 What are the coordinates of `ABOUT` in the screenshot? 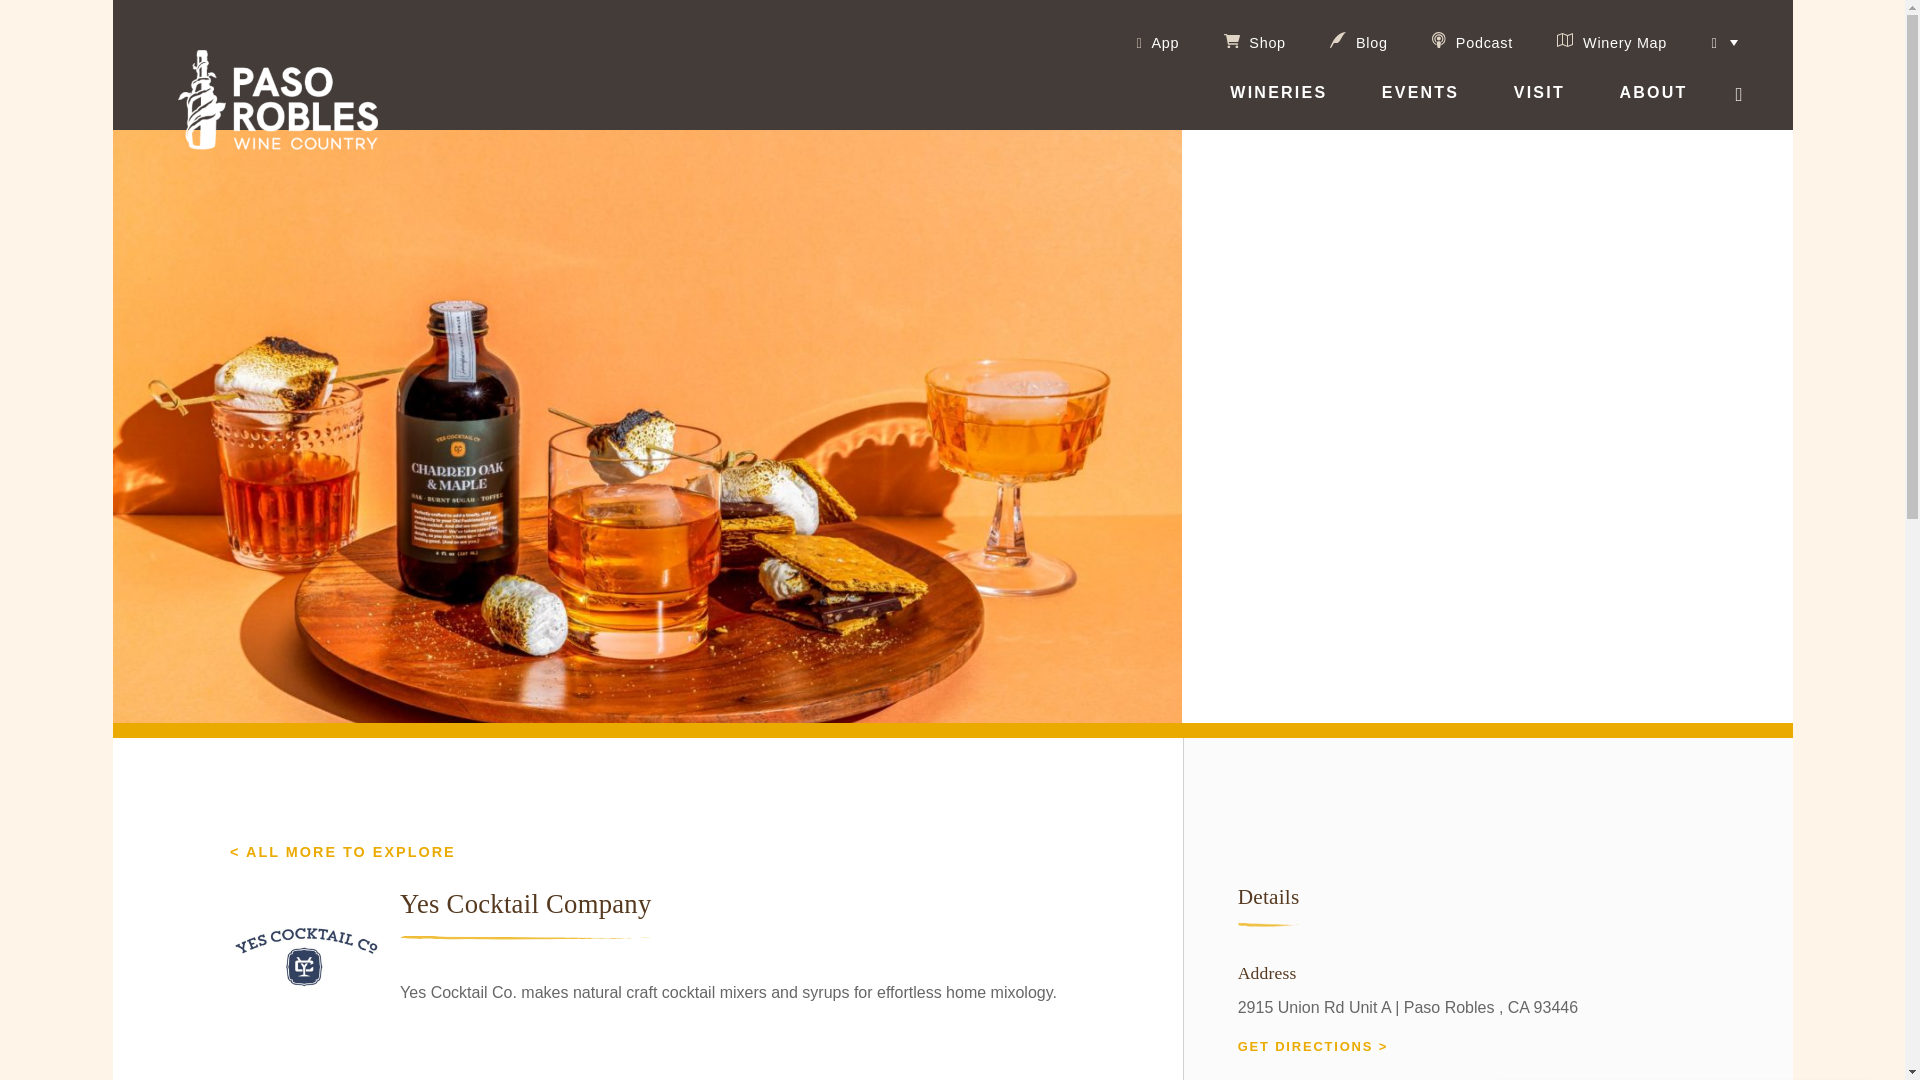 It's located at (1652, 104).